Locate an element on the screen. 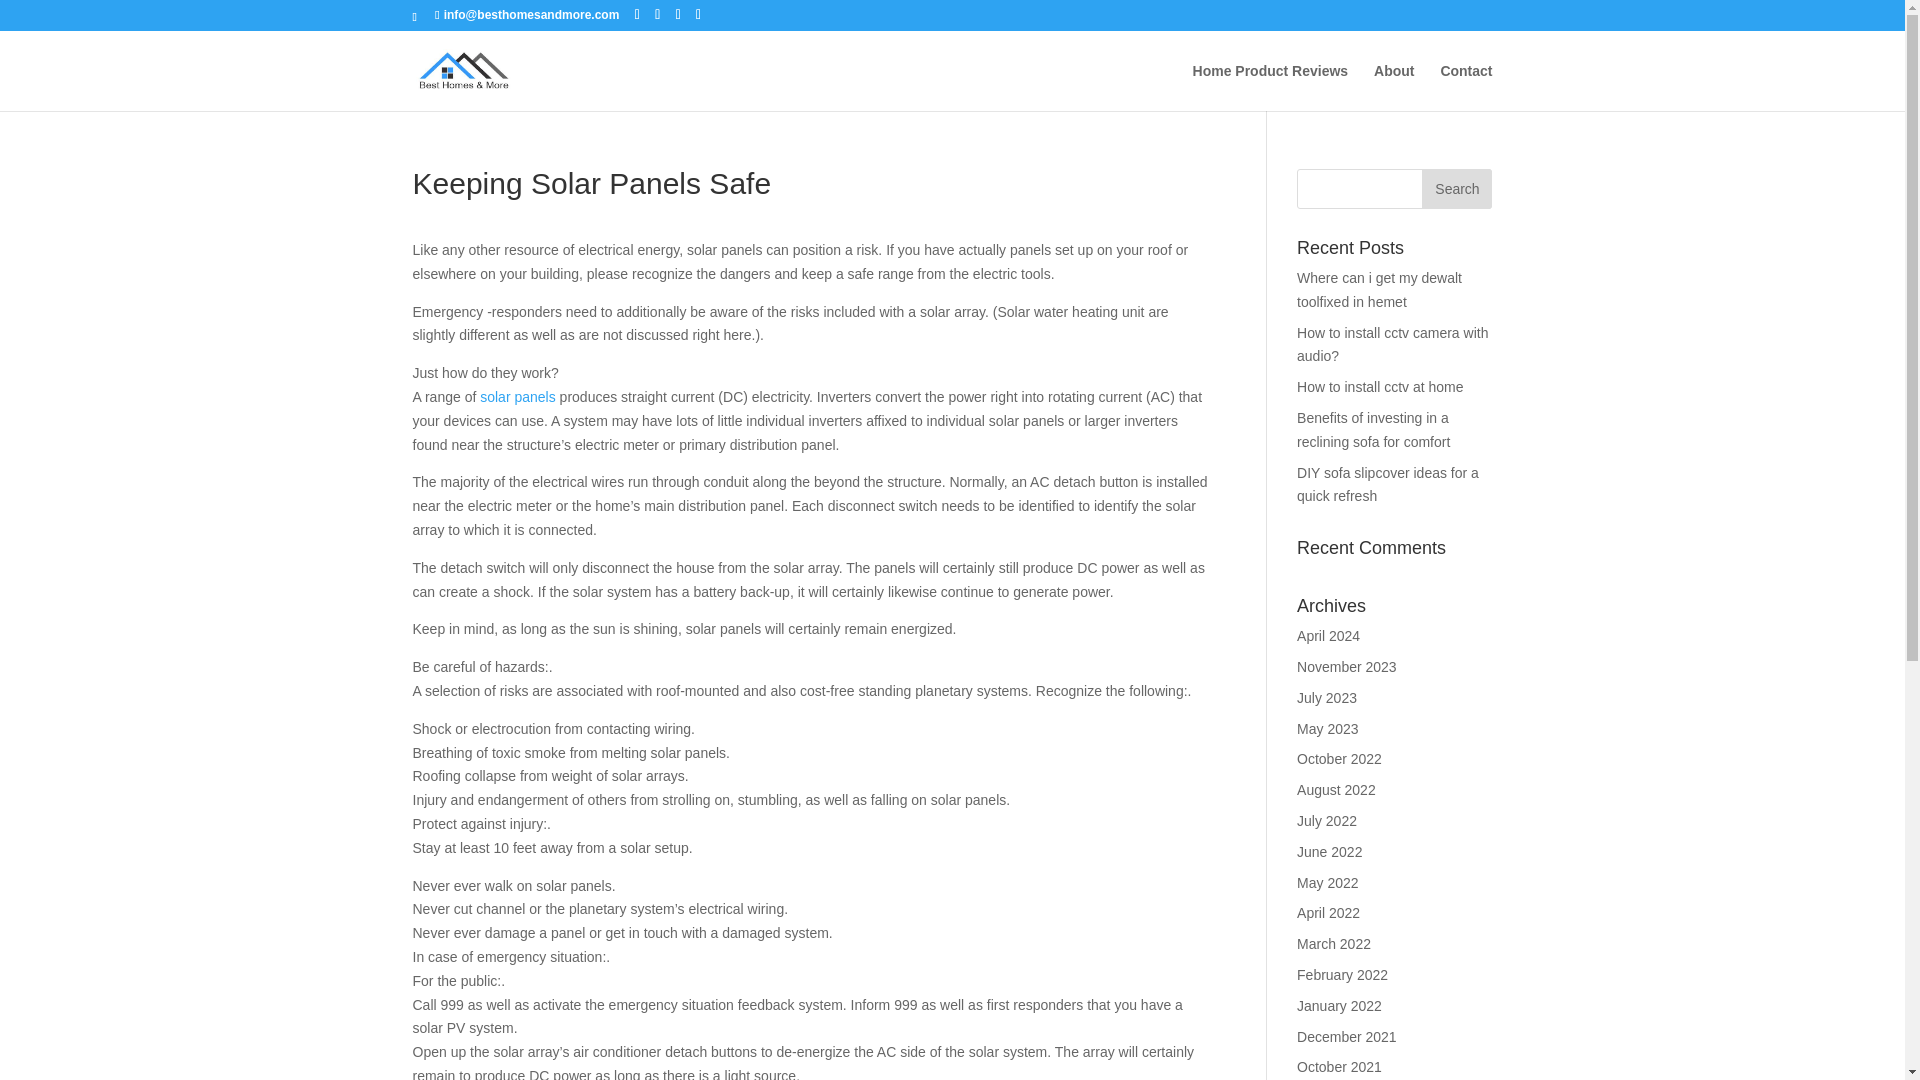 The image size is (1920, 1080). April 2024 is located at coordinates (1328, 635).